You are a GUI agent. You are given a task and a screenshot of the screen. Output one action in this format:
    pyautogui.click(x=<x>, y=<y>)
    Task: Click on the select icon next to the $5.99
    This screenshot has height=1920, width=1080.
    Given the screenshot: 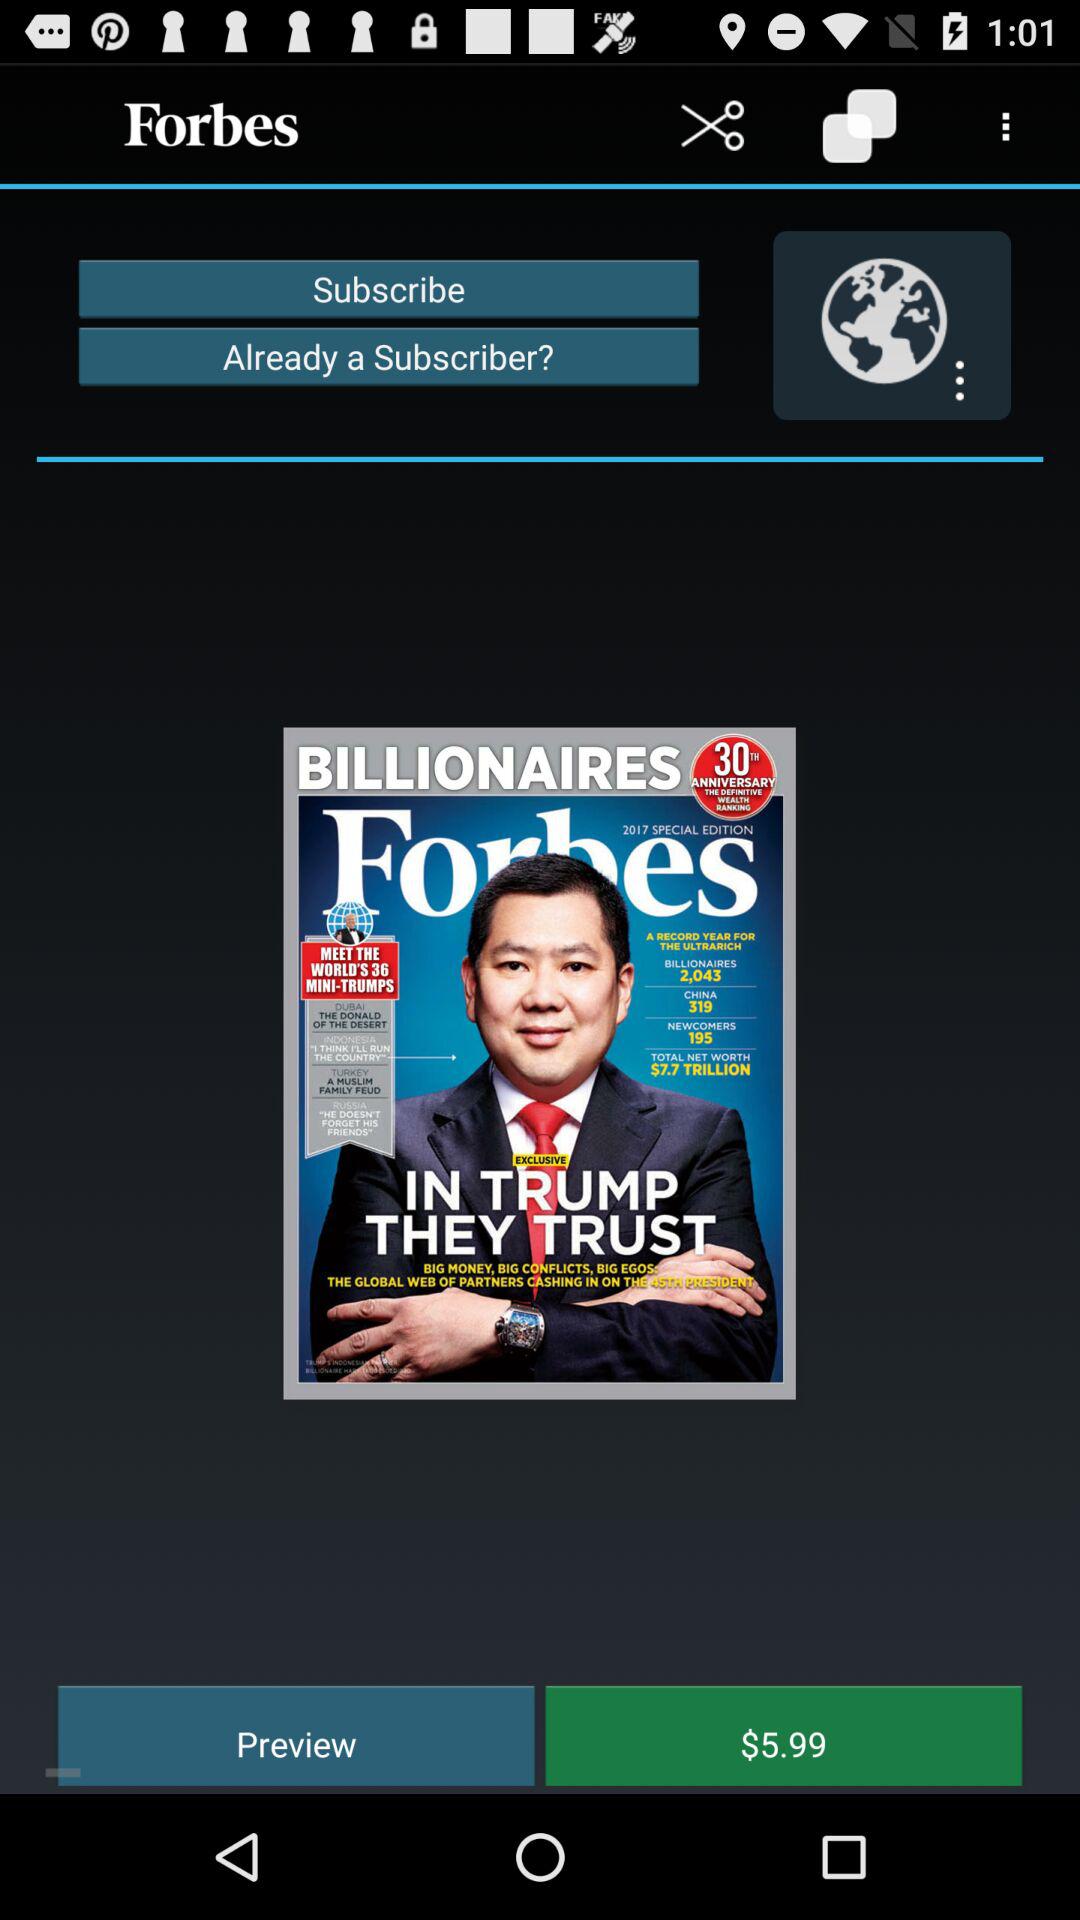 What is the action you would take?
    pyautogui.click(x=282, y=1732)
    